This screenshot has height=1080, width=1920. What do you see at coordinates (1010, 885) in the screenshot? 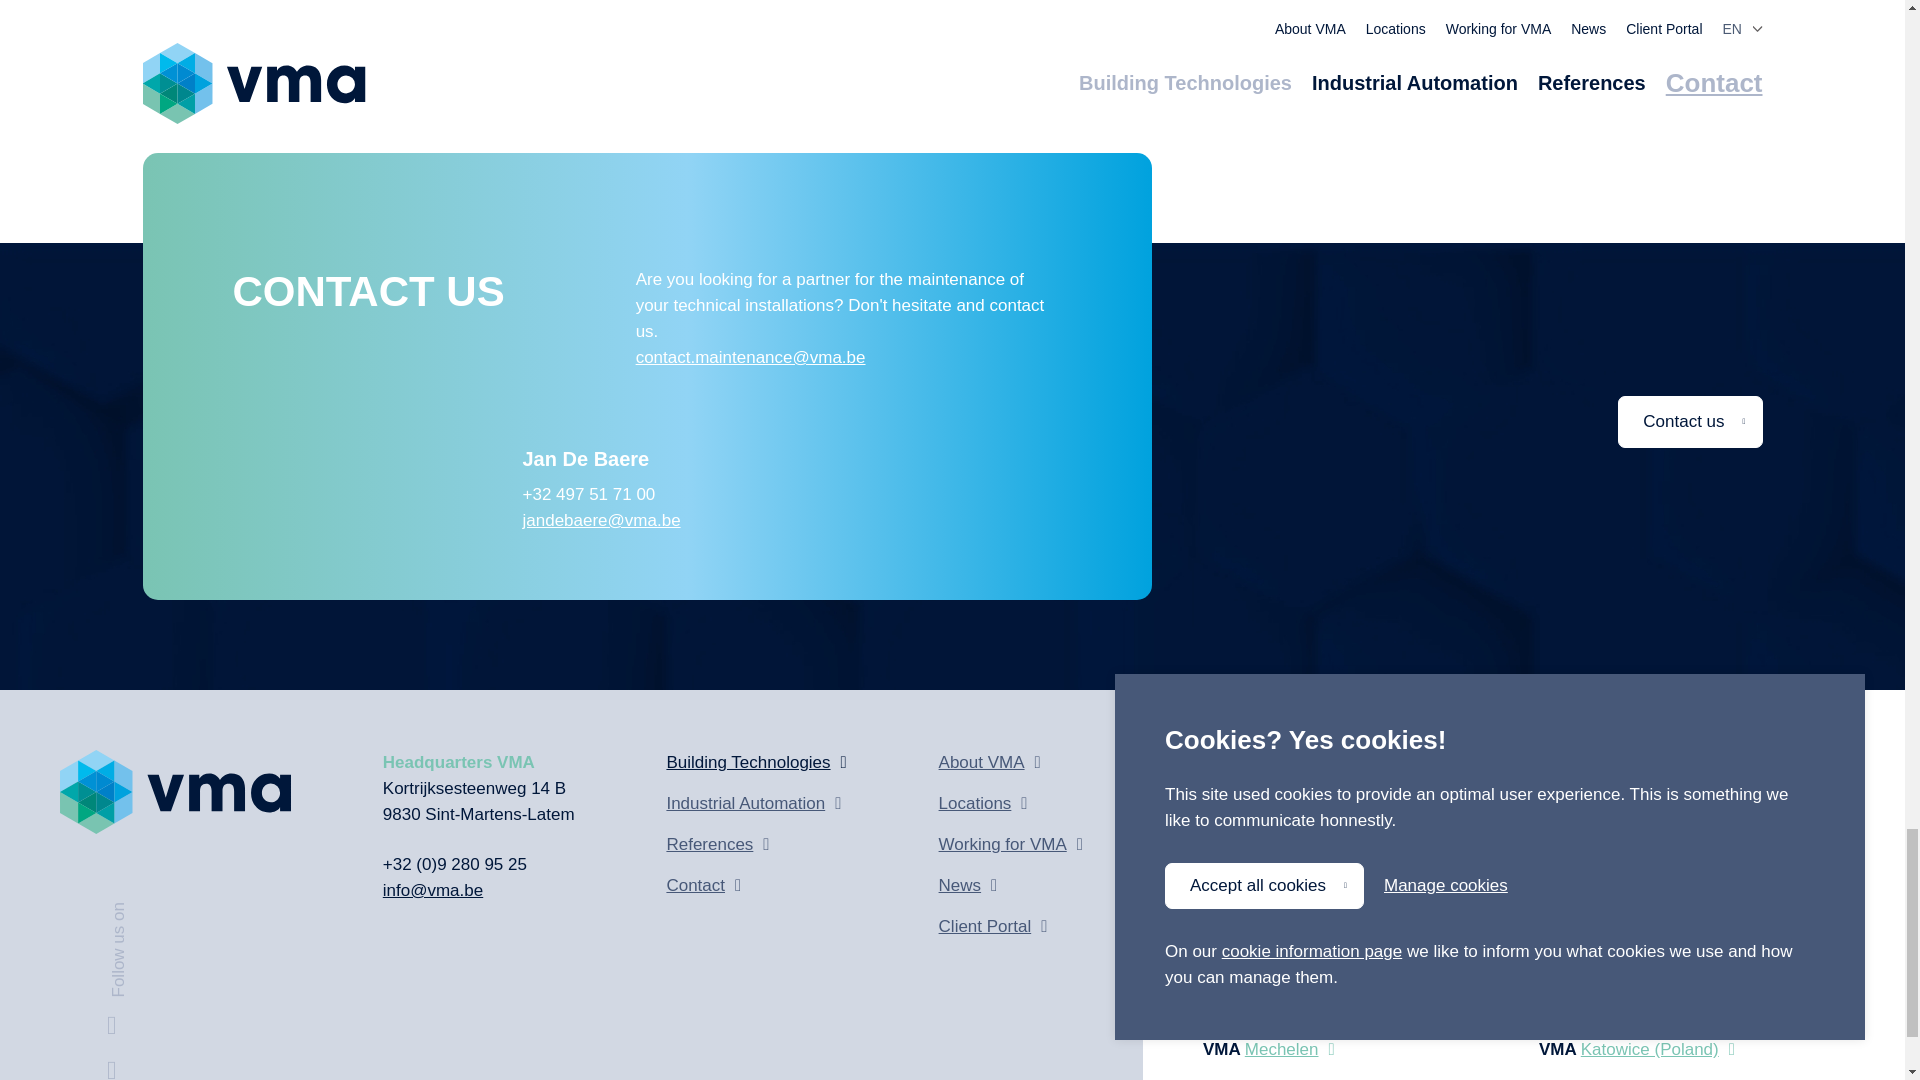
I see `News` at bounding box center [1010, 885].